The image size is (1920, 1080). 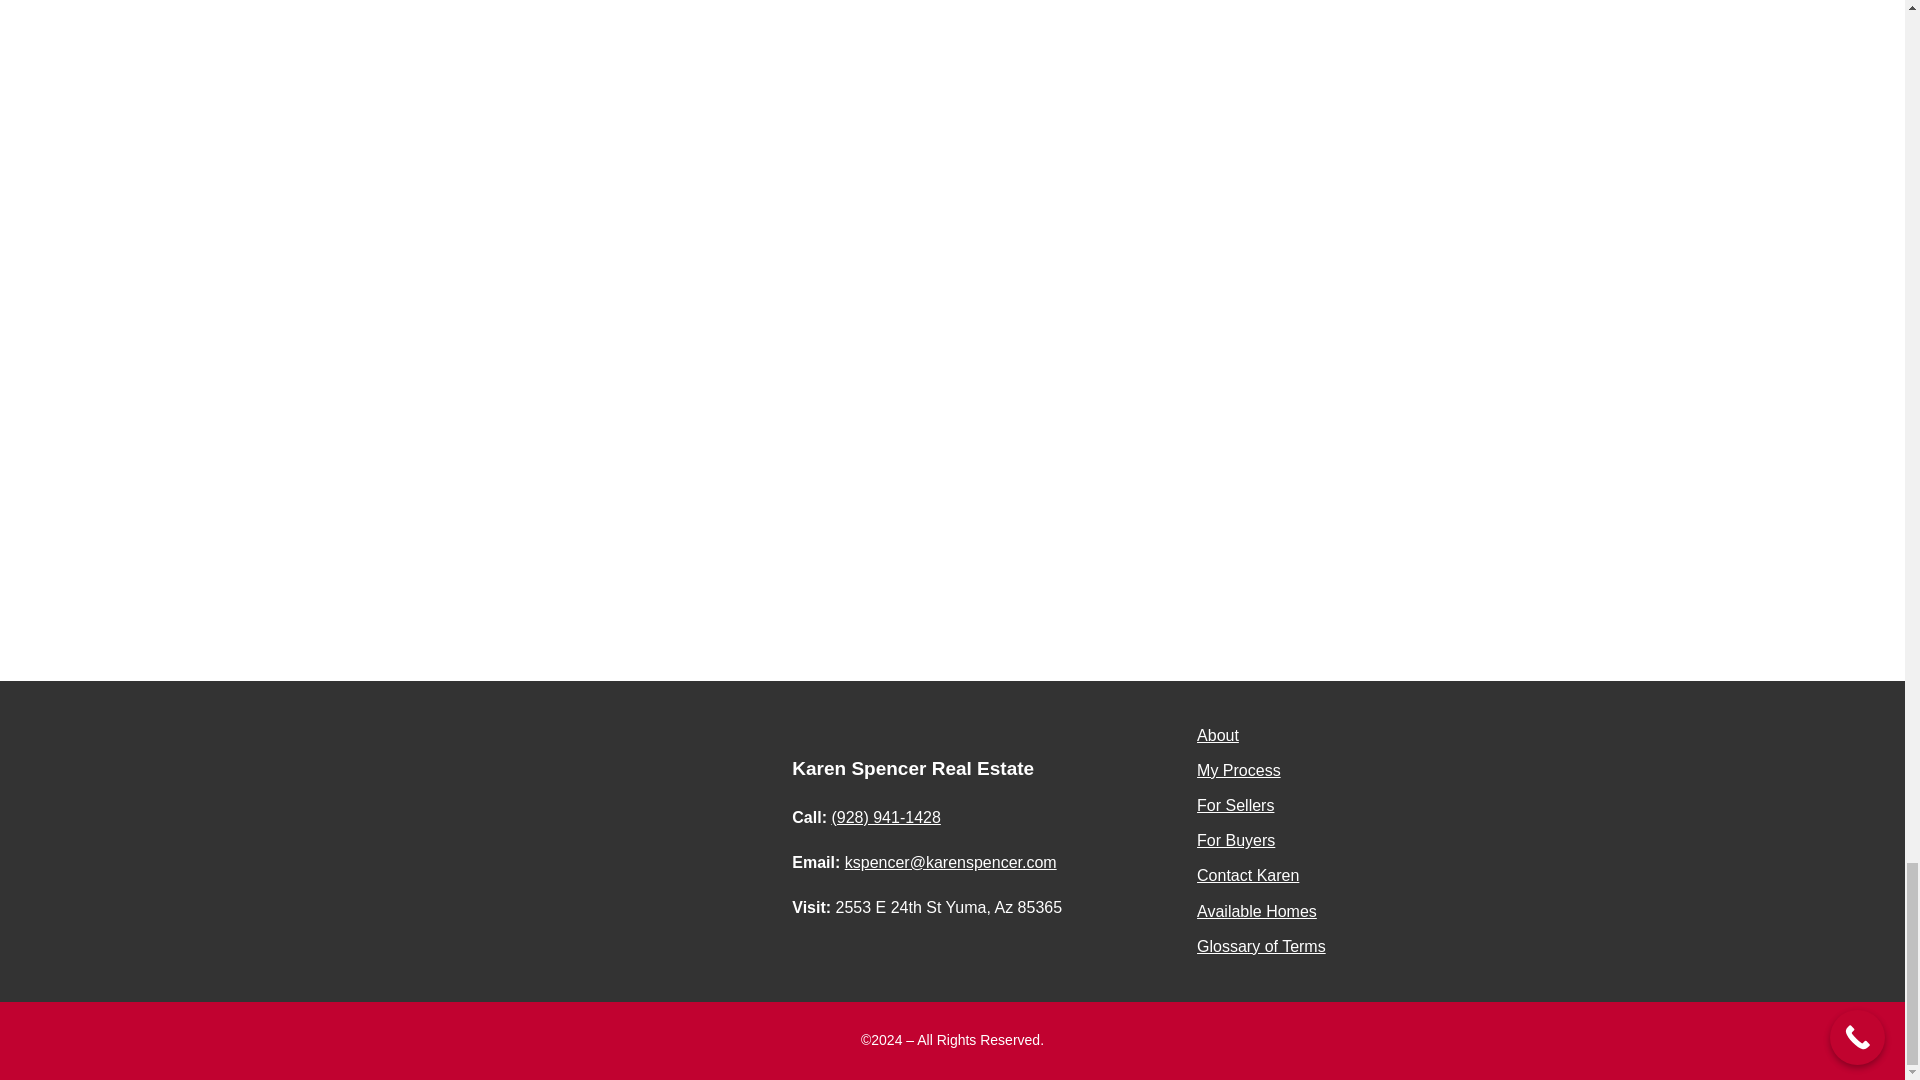 I want to click on My Process, so click(x=1238, y=770).